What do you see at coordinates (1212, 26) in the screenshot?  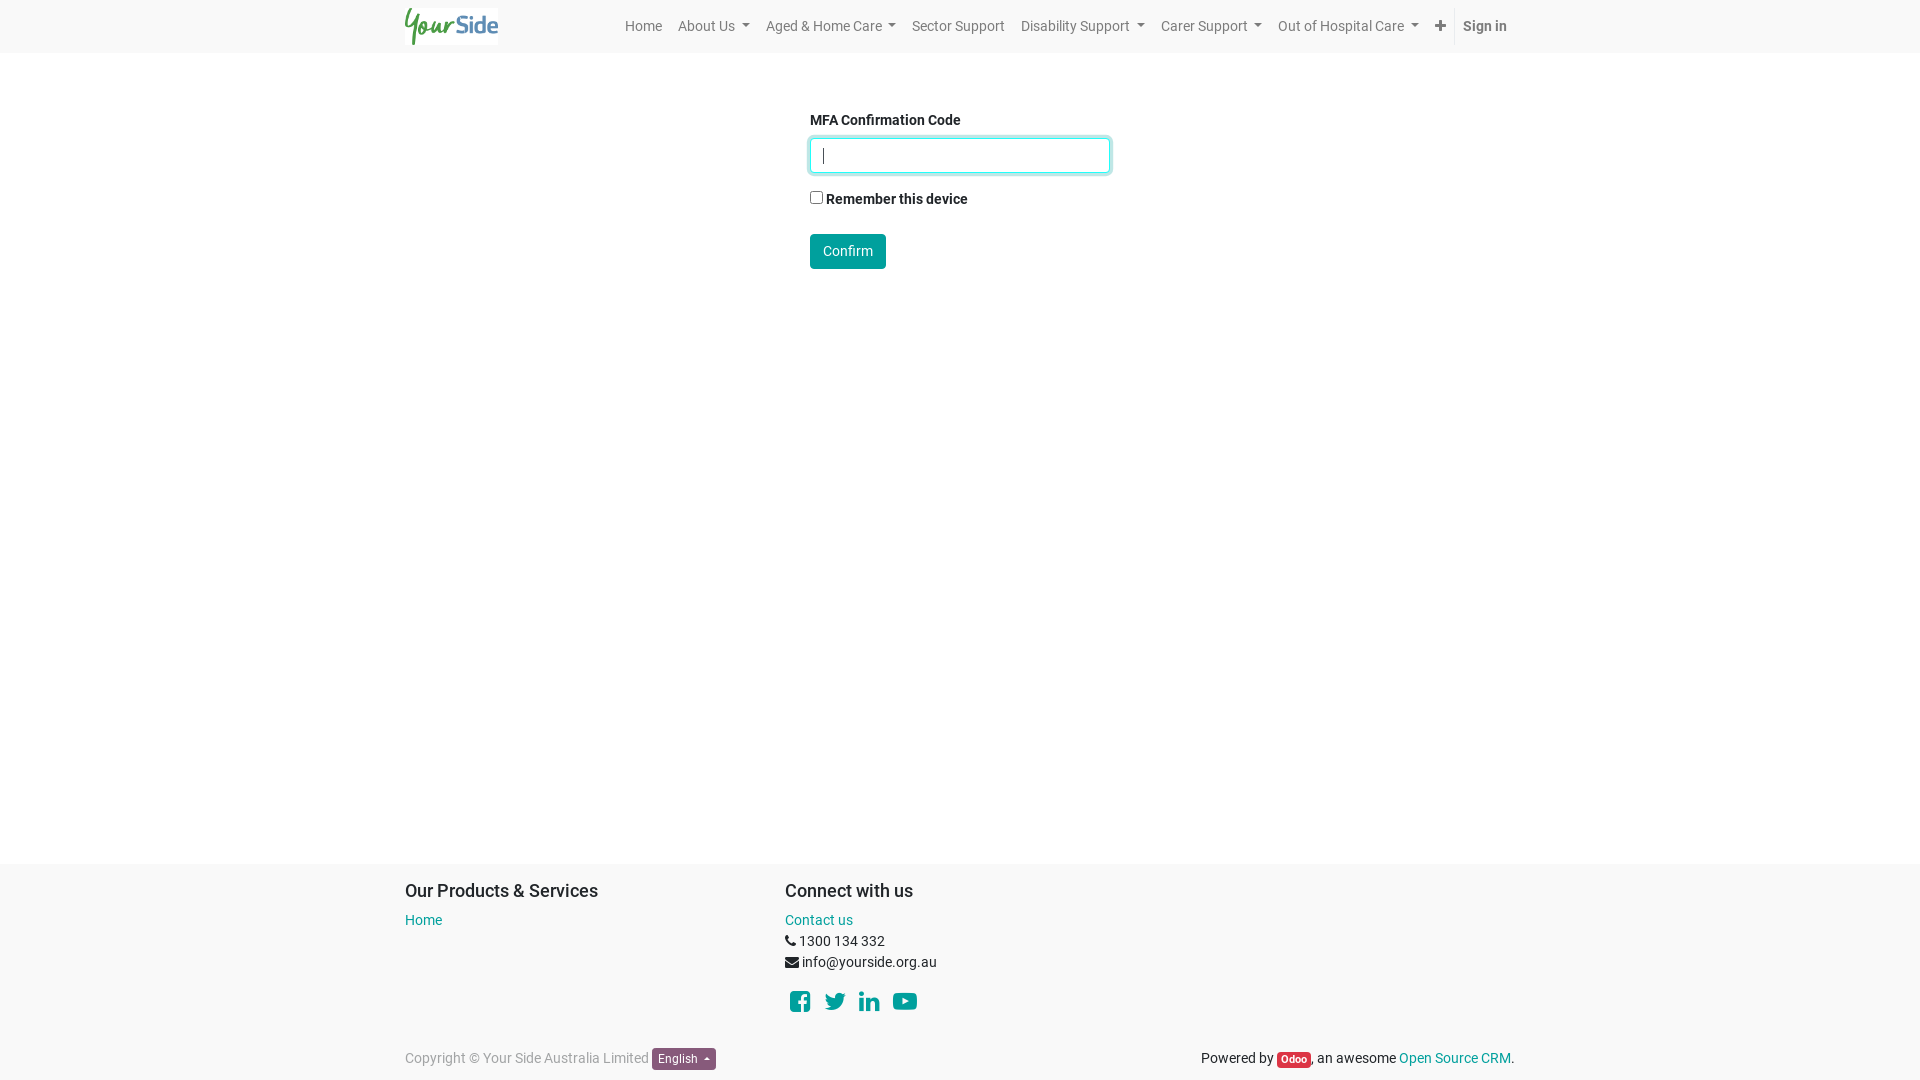 I see `Carer Support` at bounding box center [1212, 26].